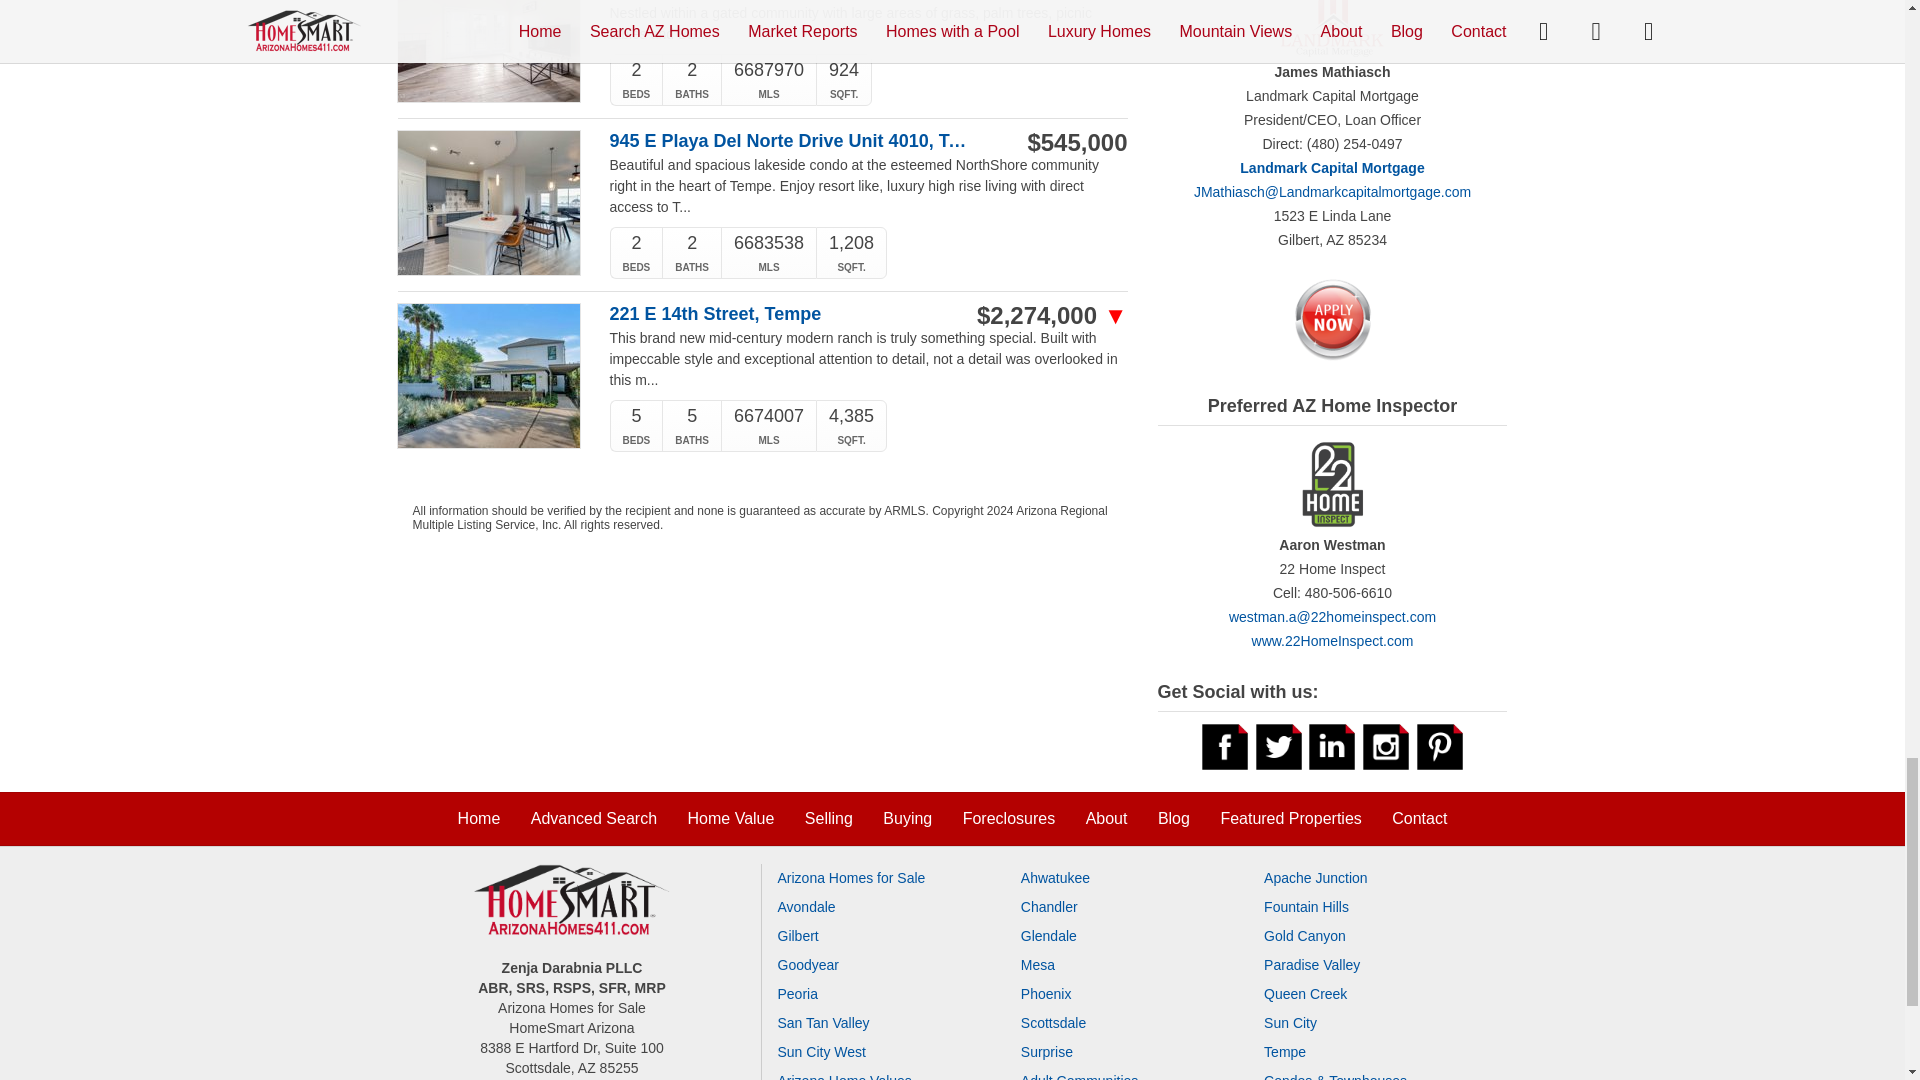  I want to click on Landmark Capital Mortgage - James Mathiasch, so click(1332, 40).